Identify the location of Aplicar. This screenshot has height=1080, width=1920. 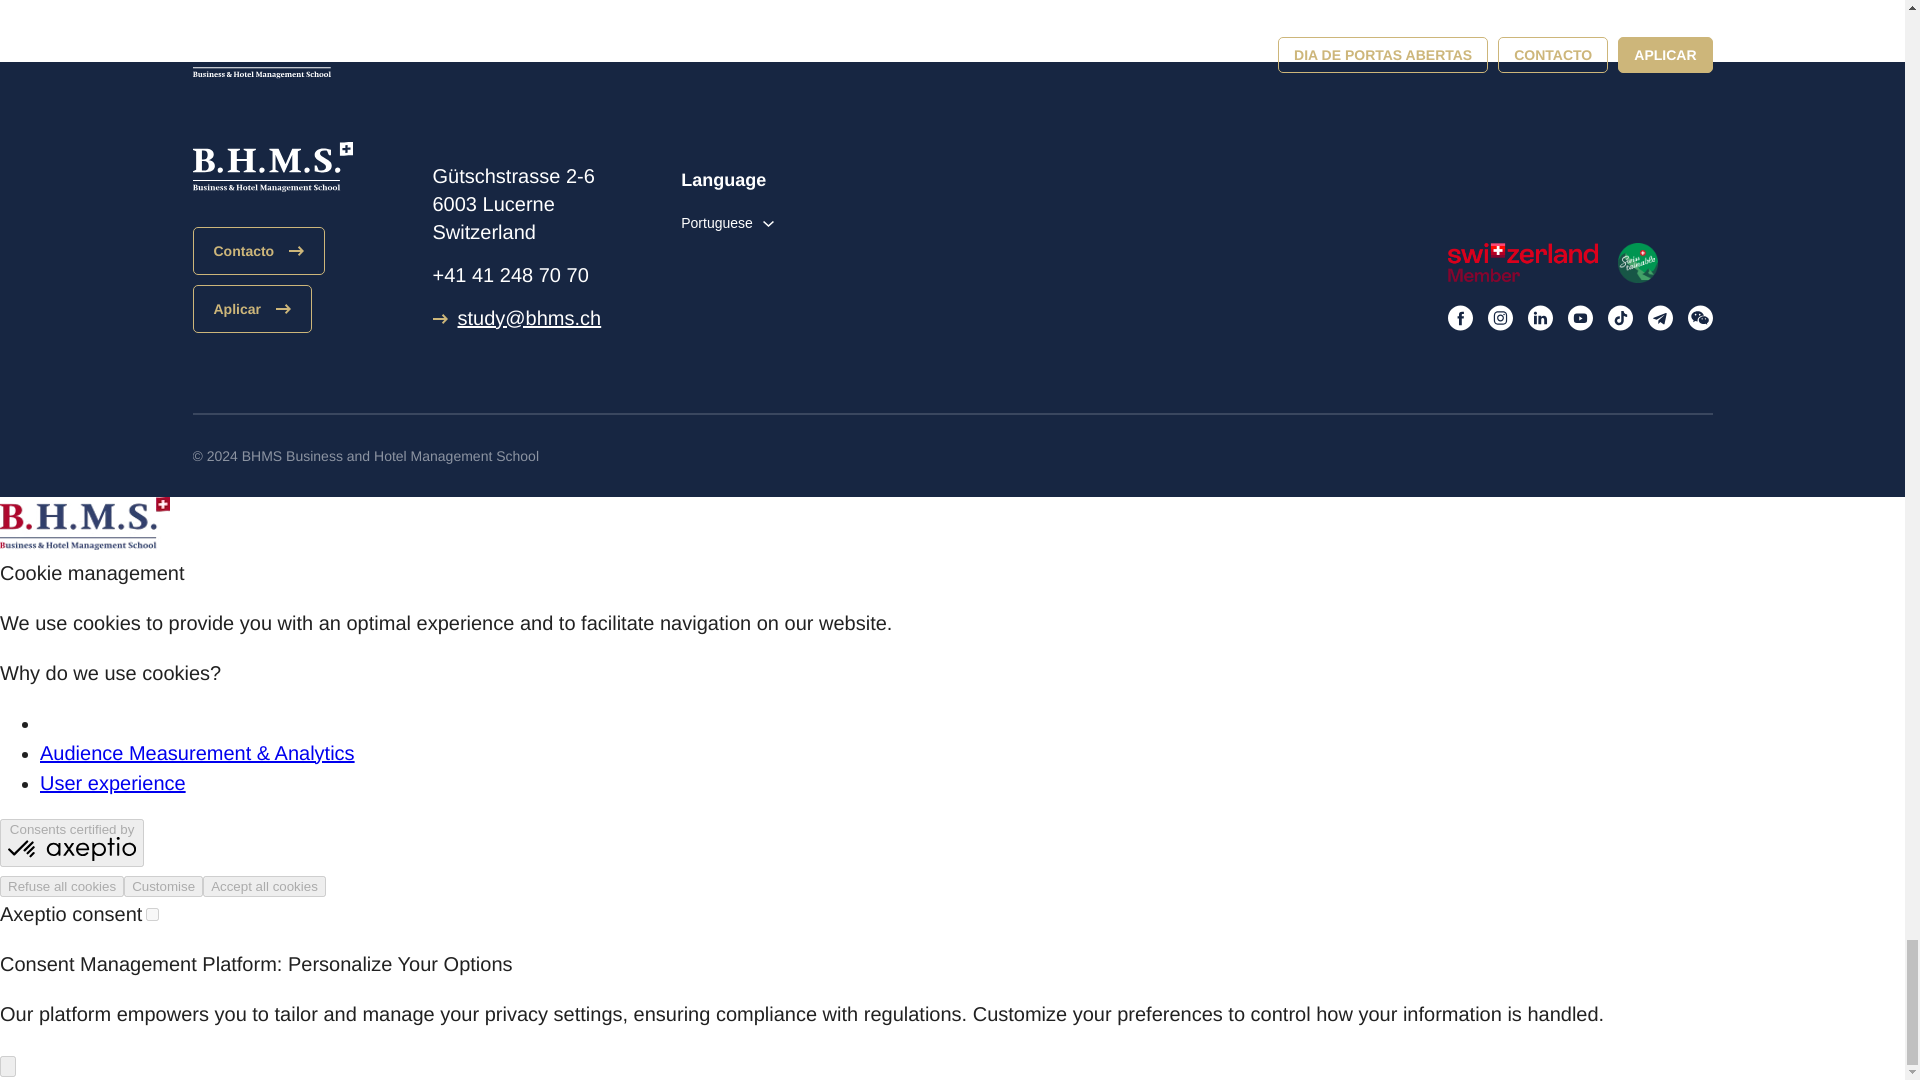
(252, 308).